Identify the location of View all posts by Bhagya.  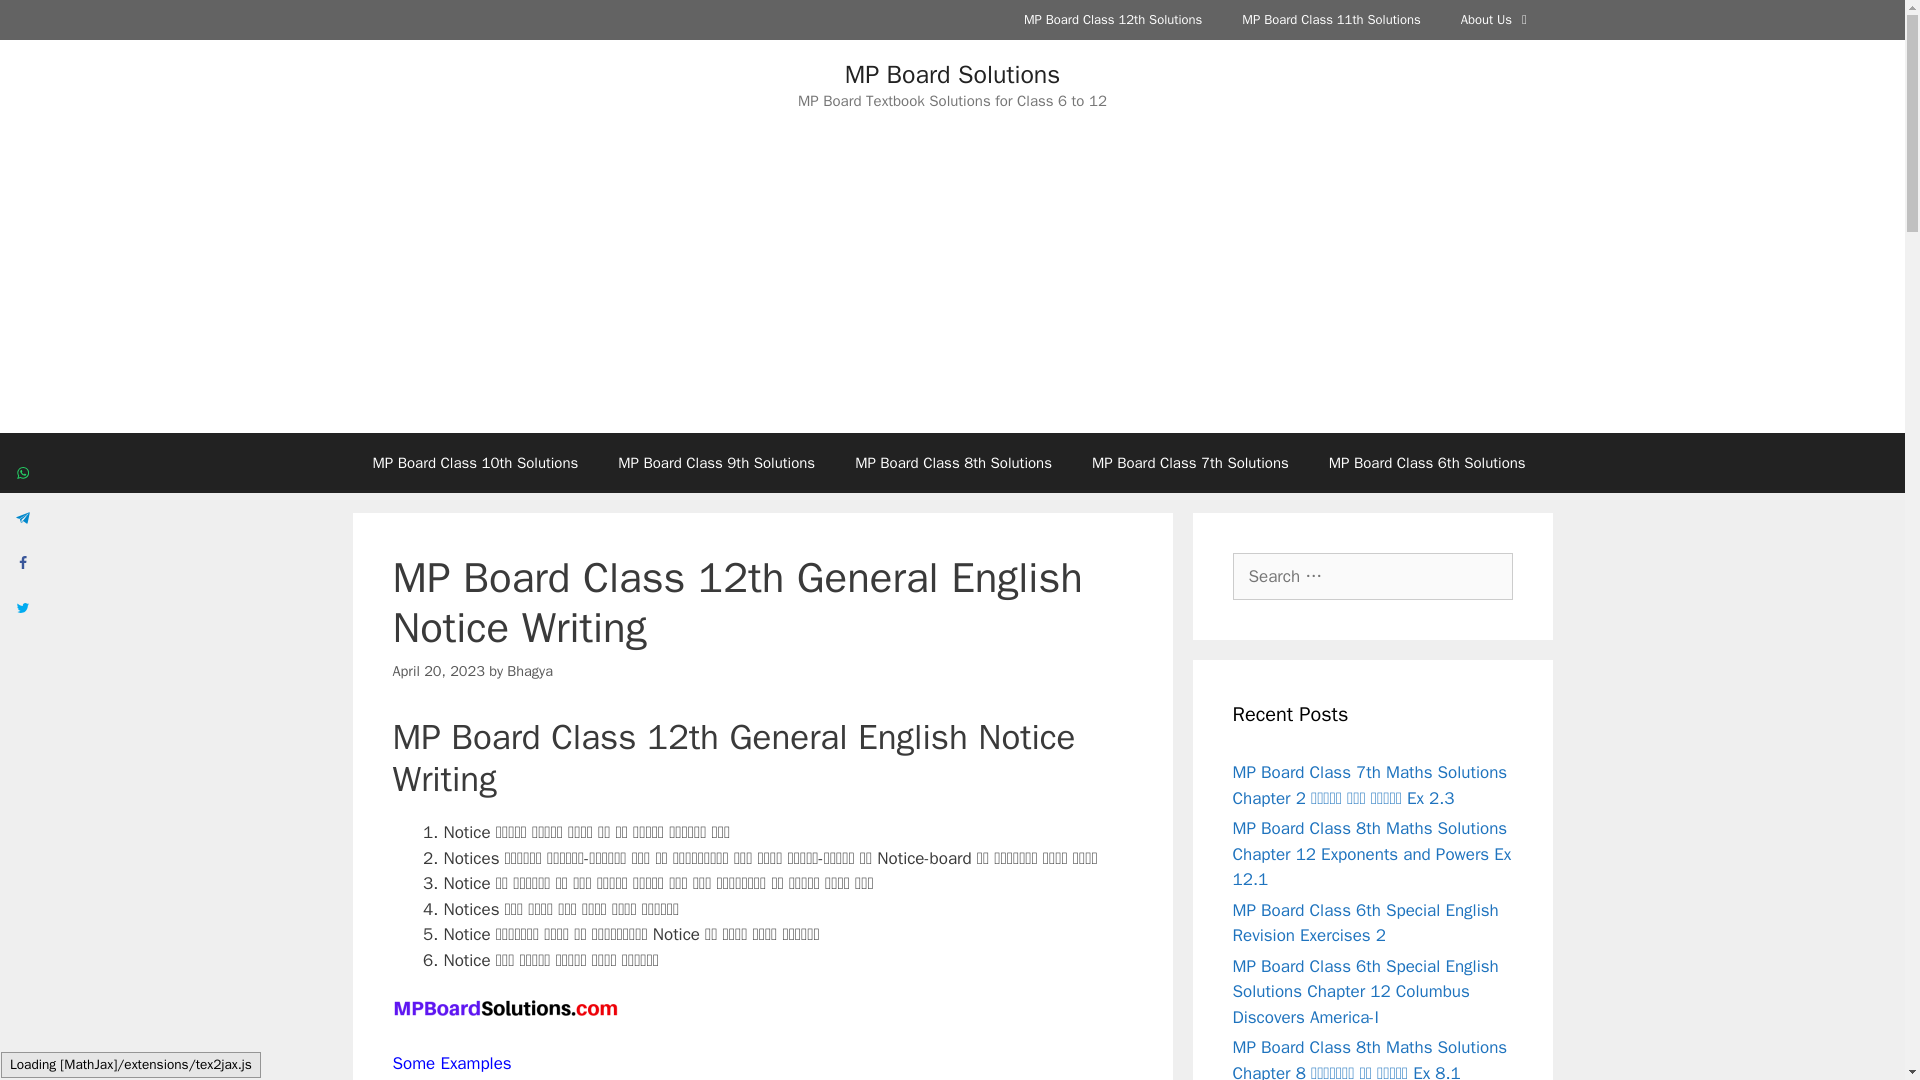
(529, 671).